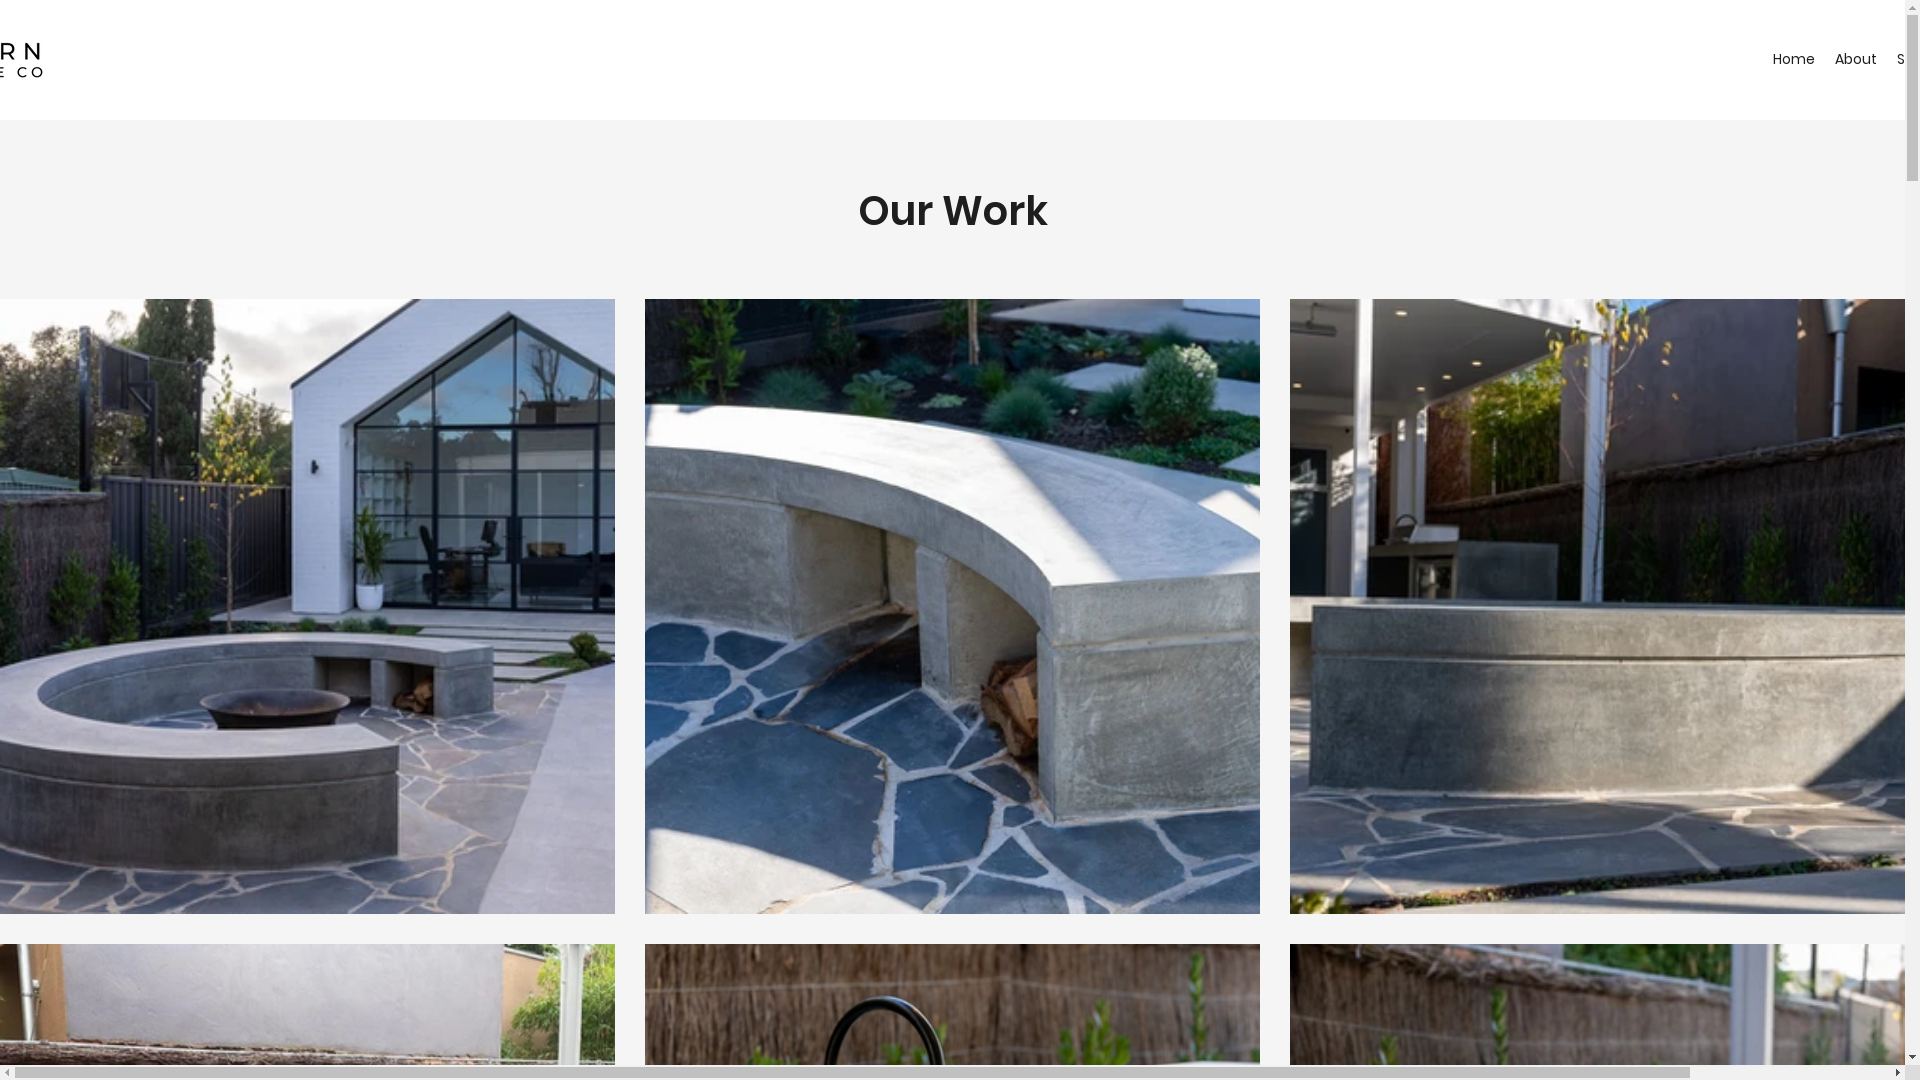 The width and height of the screenshot is (1920, 1080). I want to click on Home, so click(1793, 60).